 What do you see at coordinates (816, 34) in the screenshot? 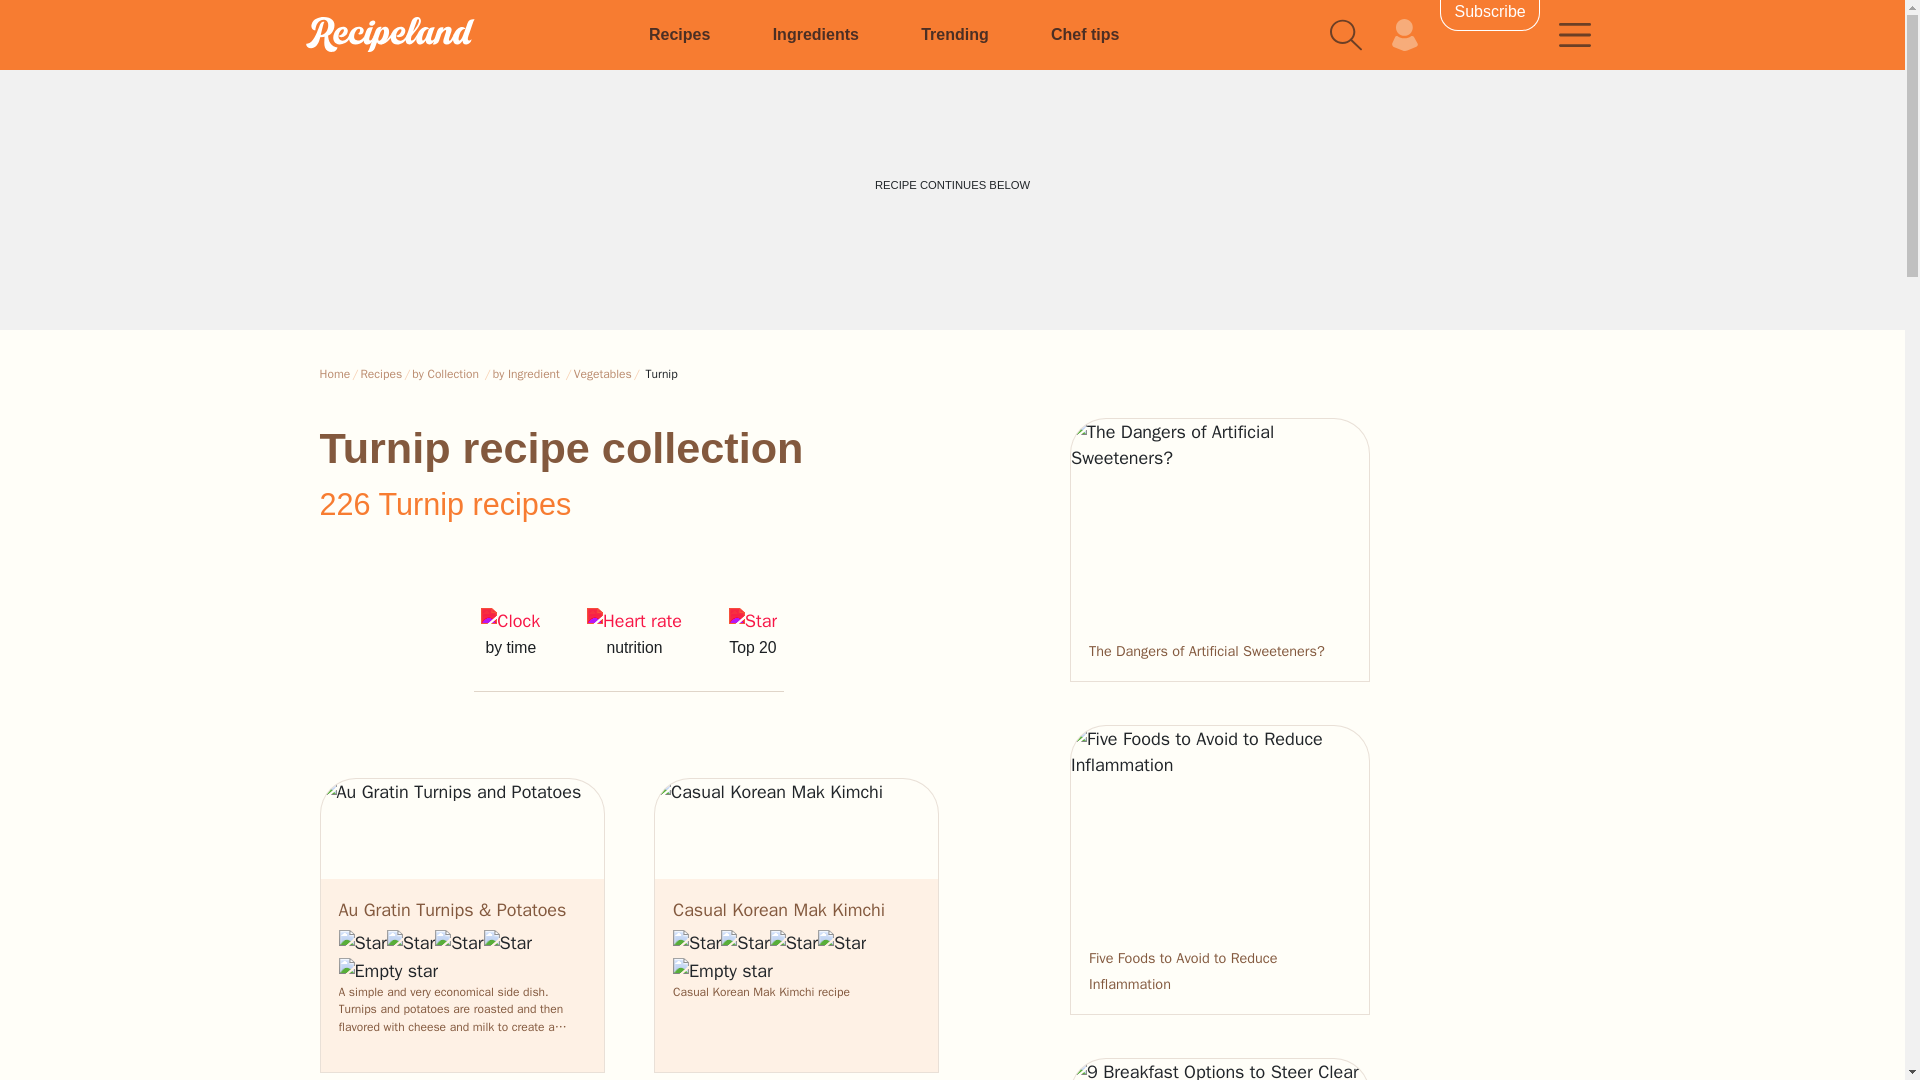
I see `Ingredients` at bounding box center [816, 34].